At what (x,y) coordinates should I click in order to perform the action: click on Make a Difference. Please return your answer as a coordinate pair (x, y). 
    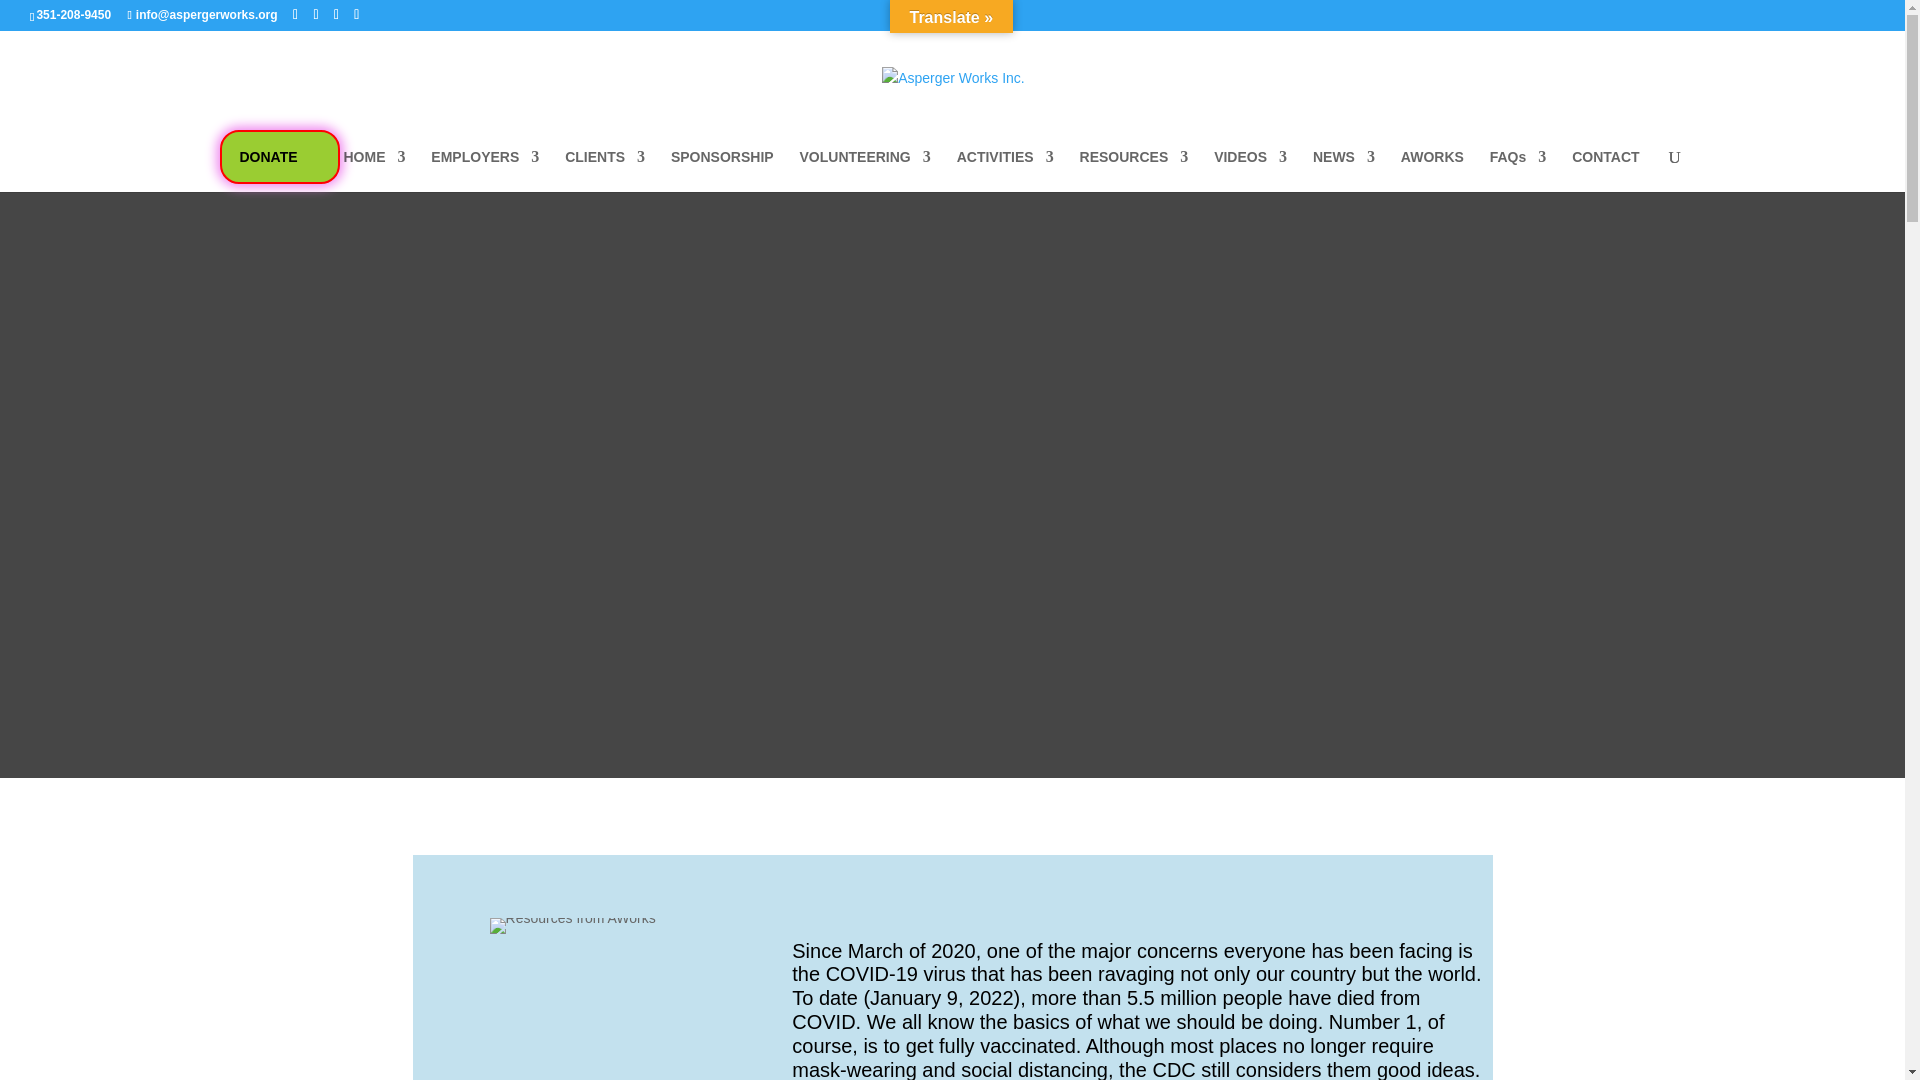
    Looking at the image, I should click on (269, 156).